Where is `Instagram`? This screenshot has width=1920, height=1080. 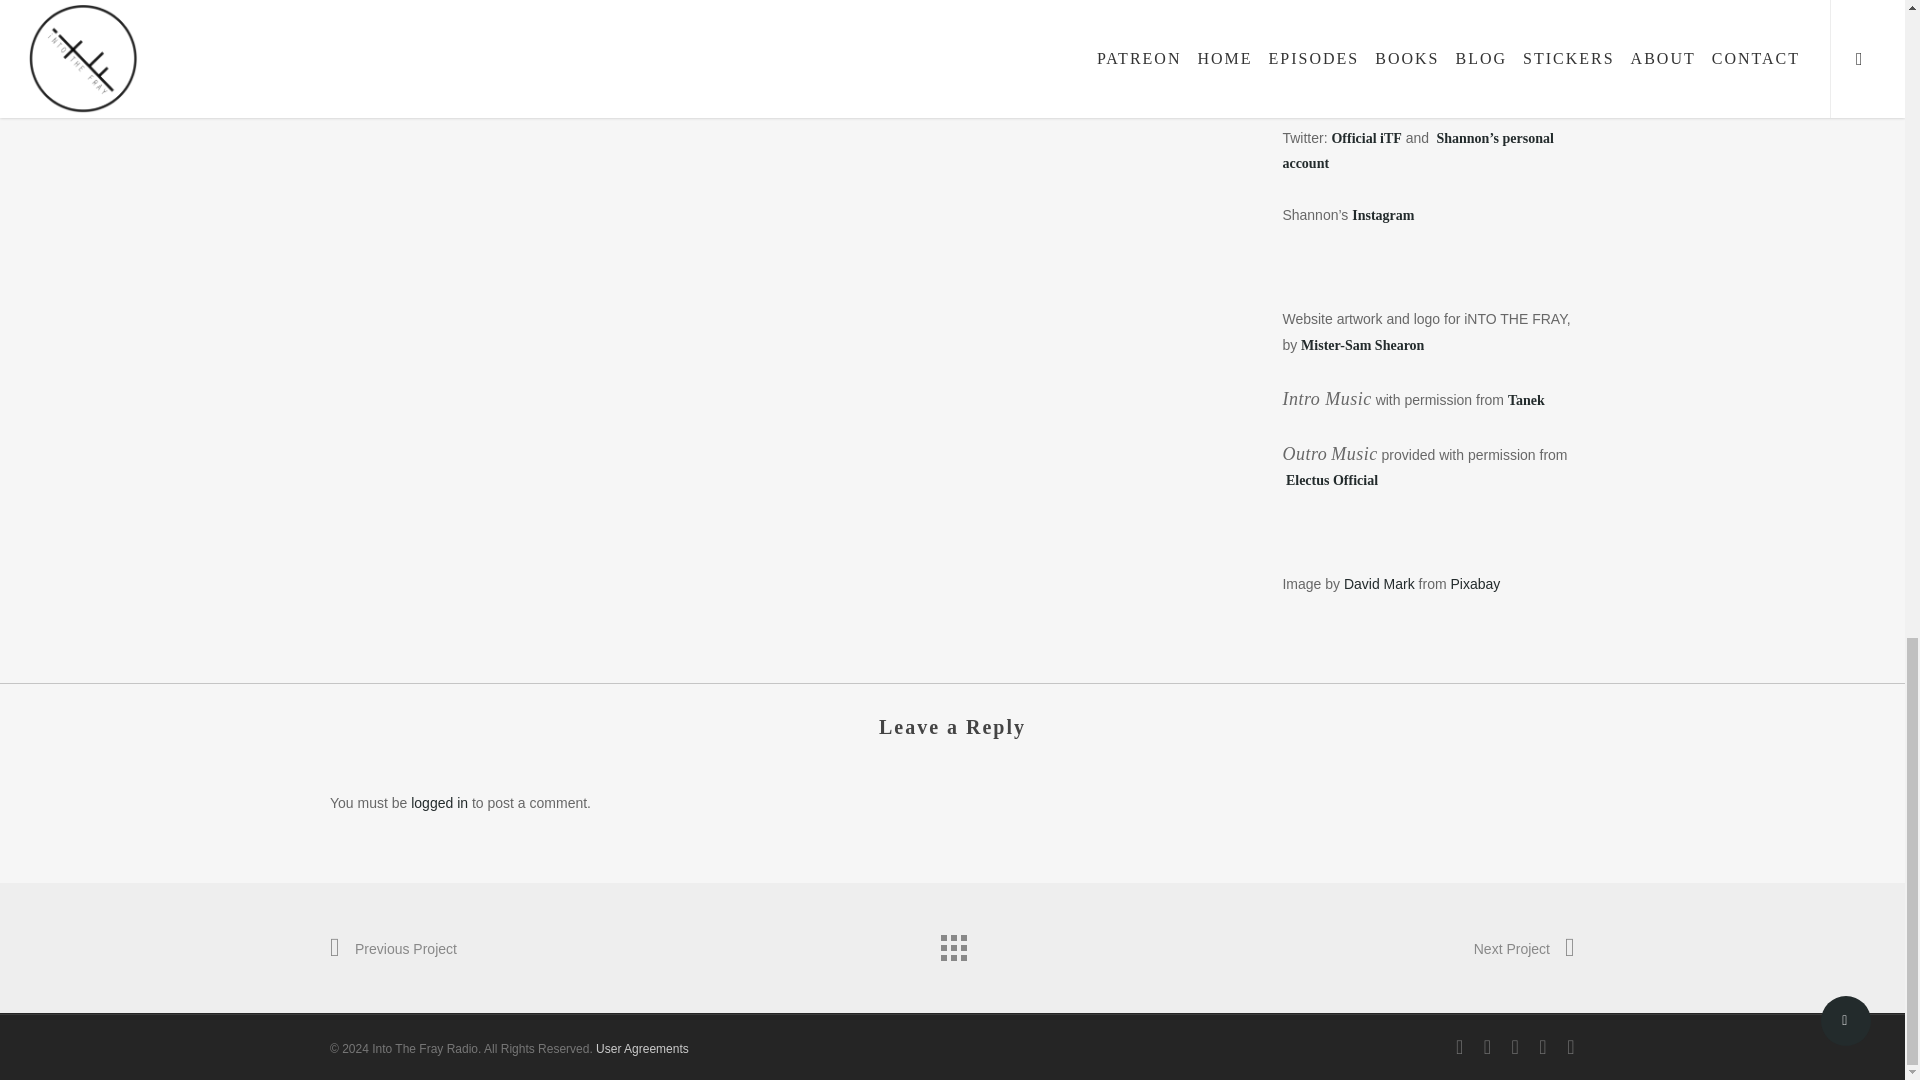 Instagram is located at coordinates (1382, 214).